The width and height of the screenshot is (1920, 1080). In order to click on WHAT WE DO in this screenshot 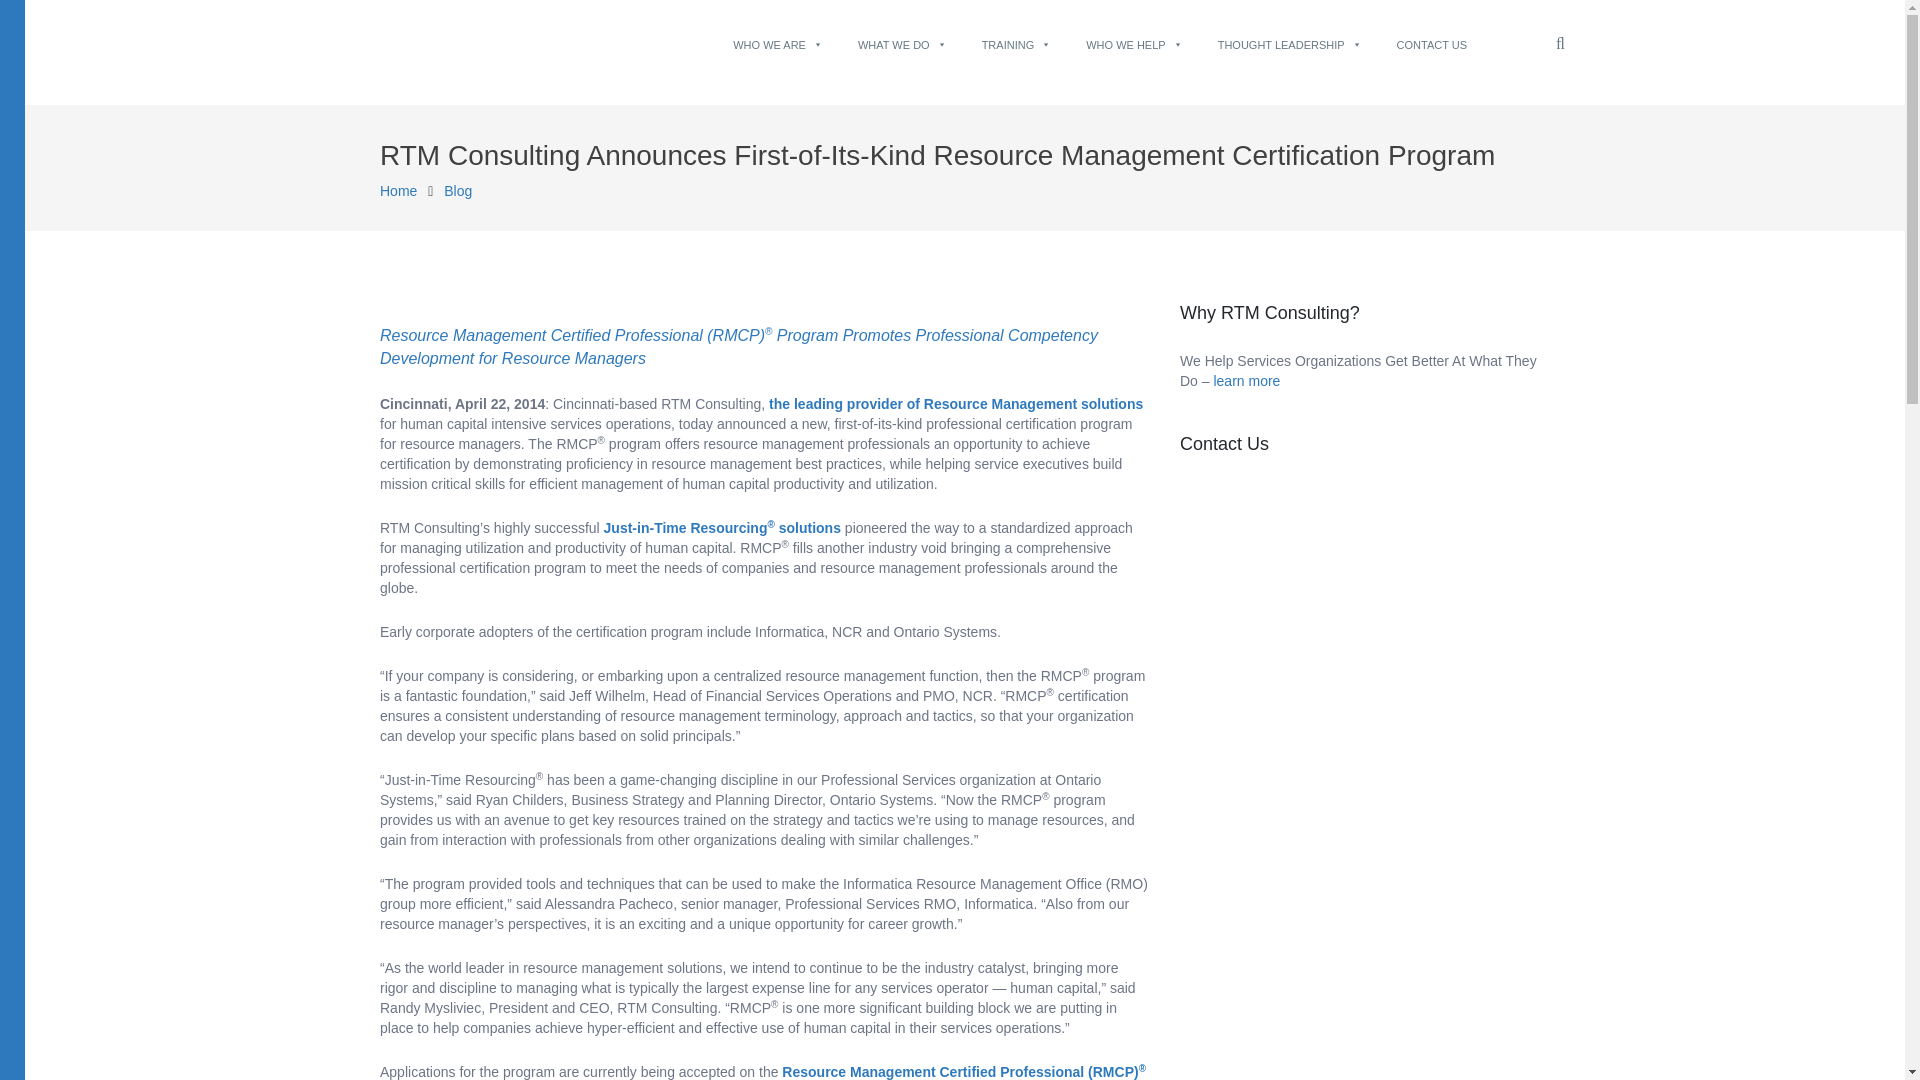, I will do `click(902, 35)`.